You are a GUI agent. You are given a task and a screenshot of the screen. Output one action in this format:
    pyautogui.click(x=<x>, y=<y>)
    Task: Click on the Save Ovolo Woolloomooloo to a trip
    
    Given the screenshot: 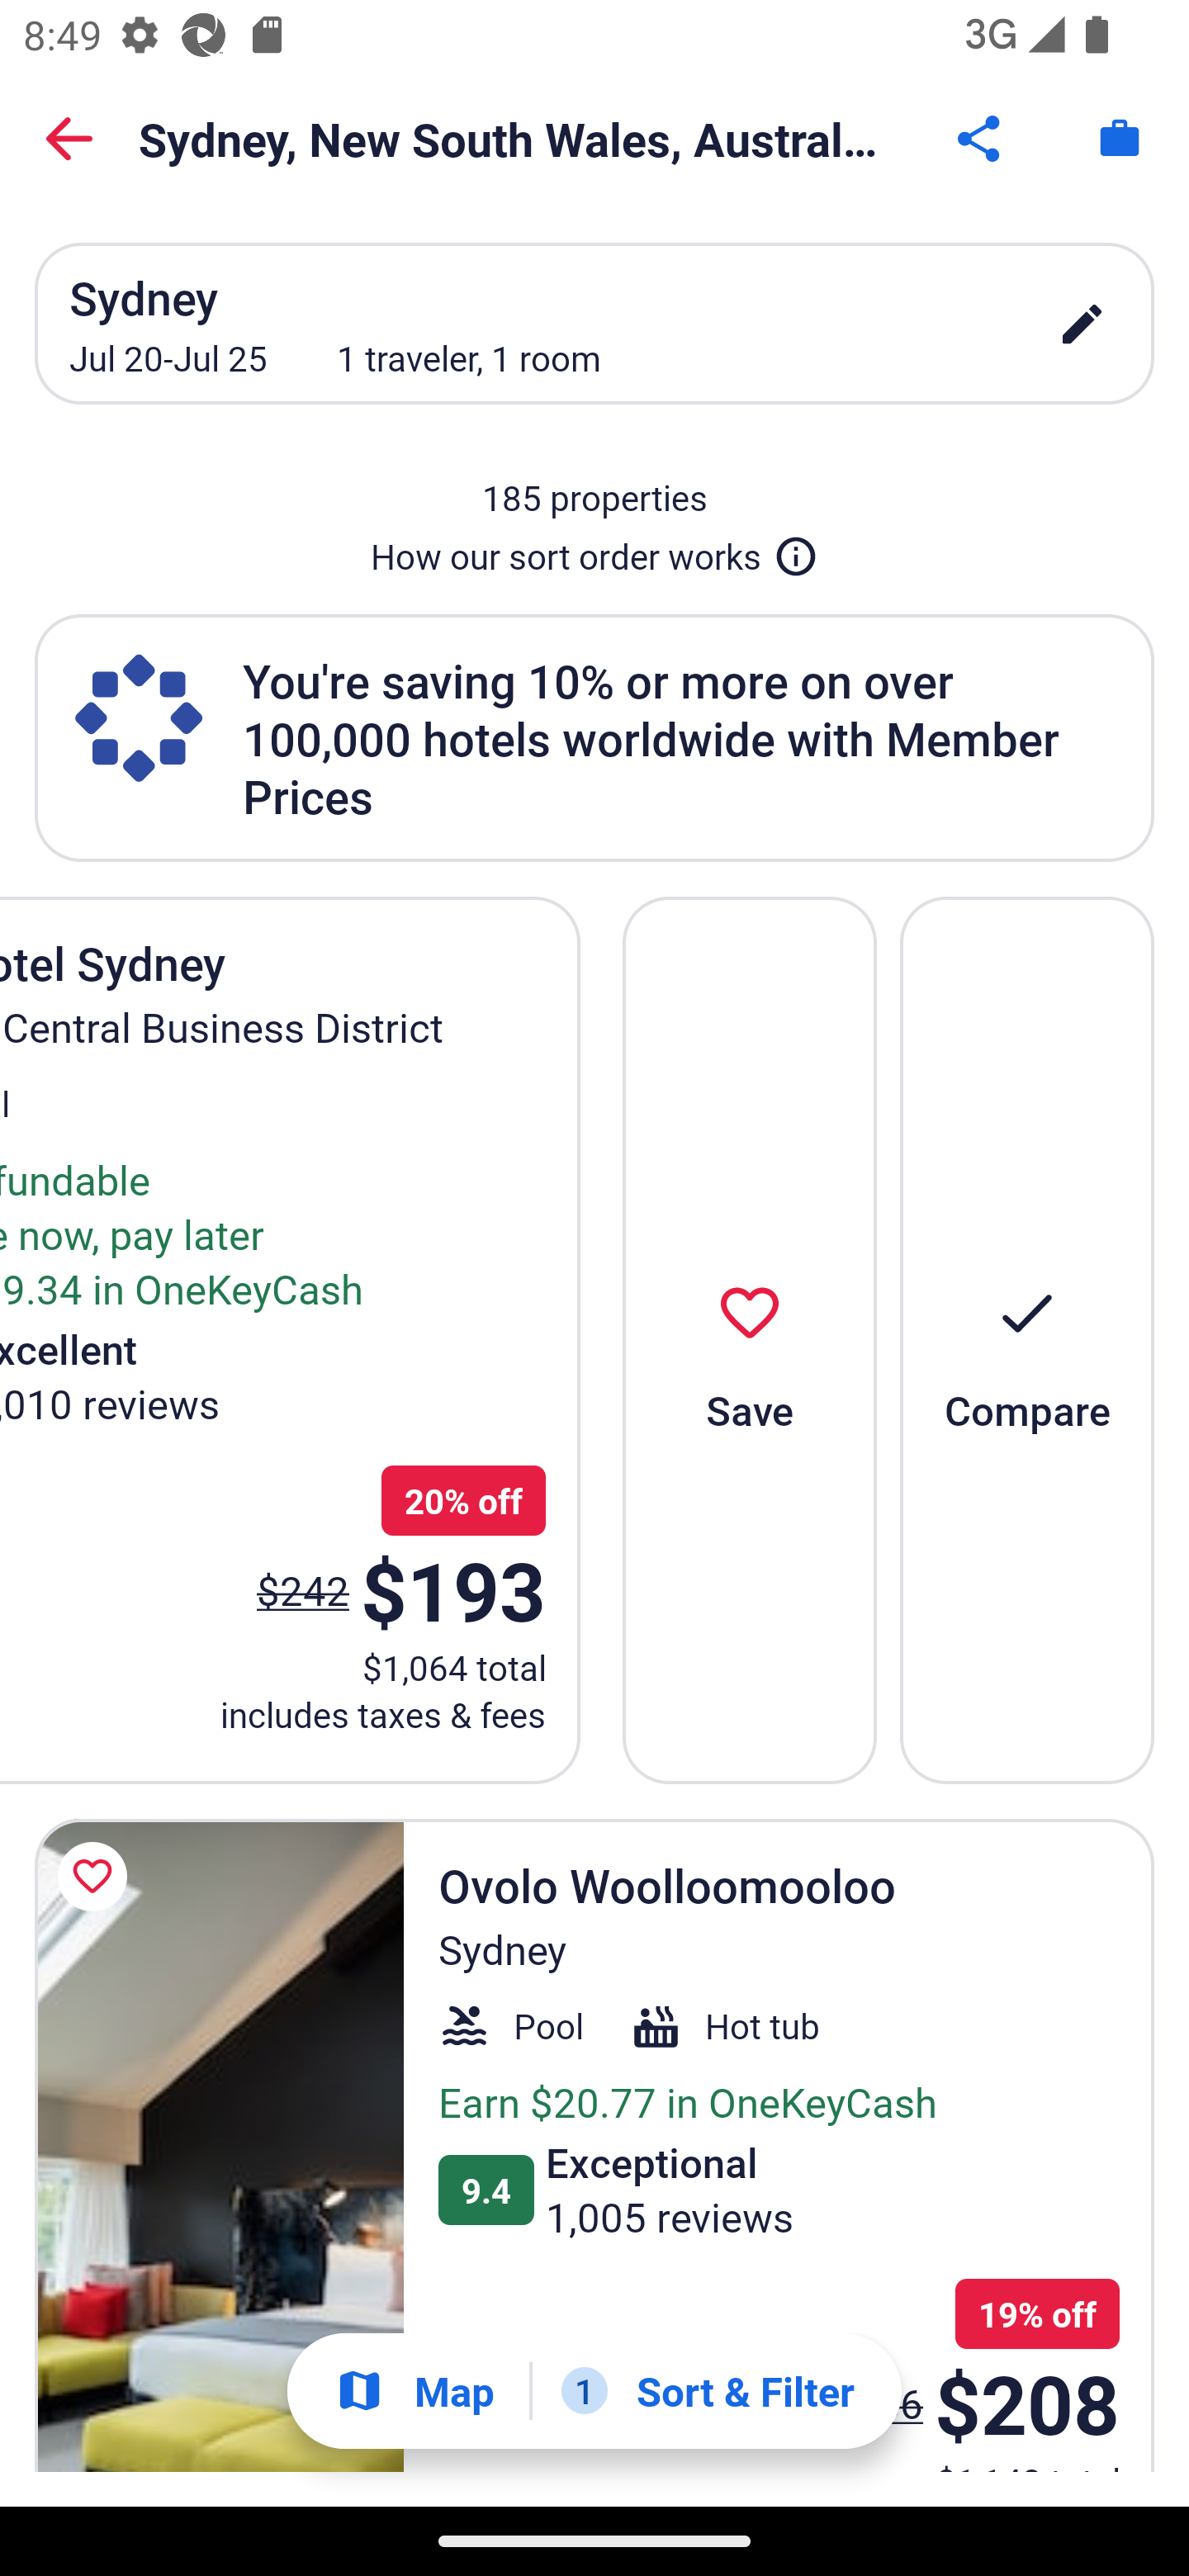 What is the action you would take?
    pyautogui.click(x=97, y=1876)
    